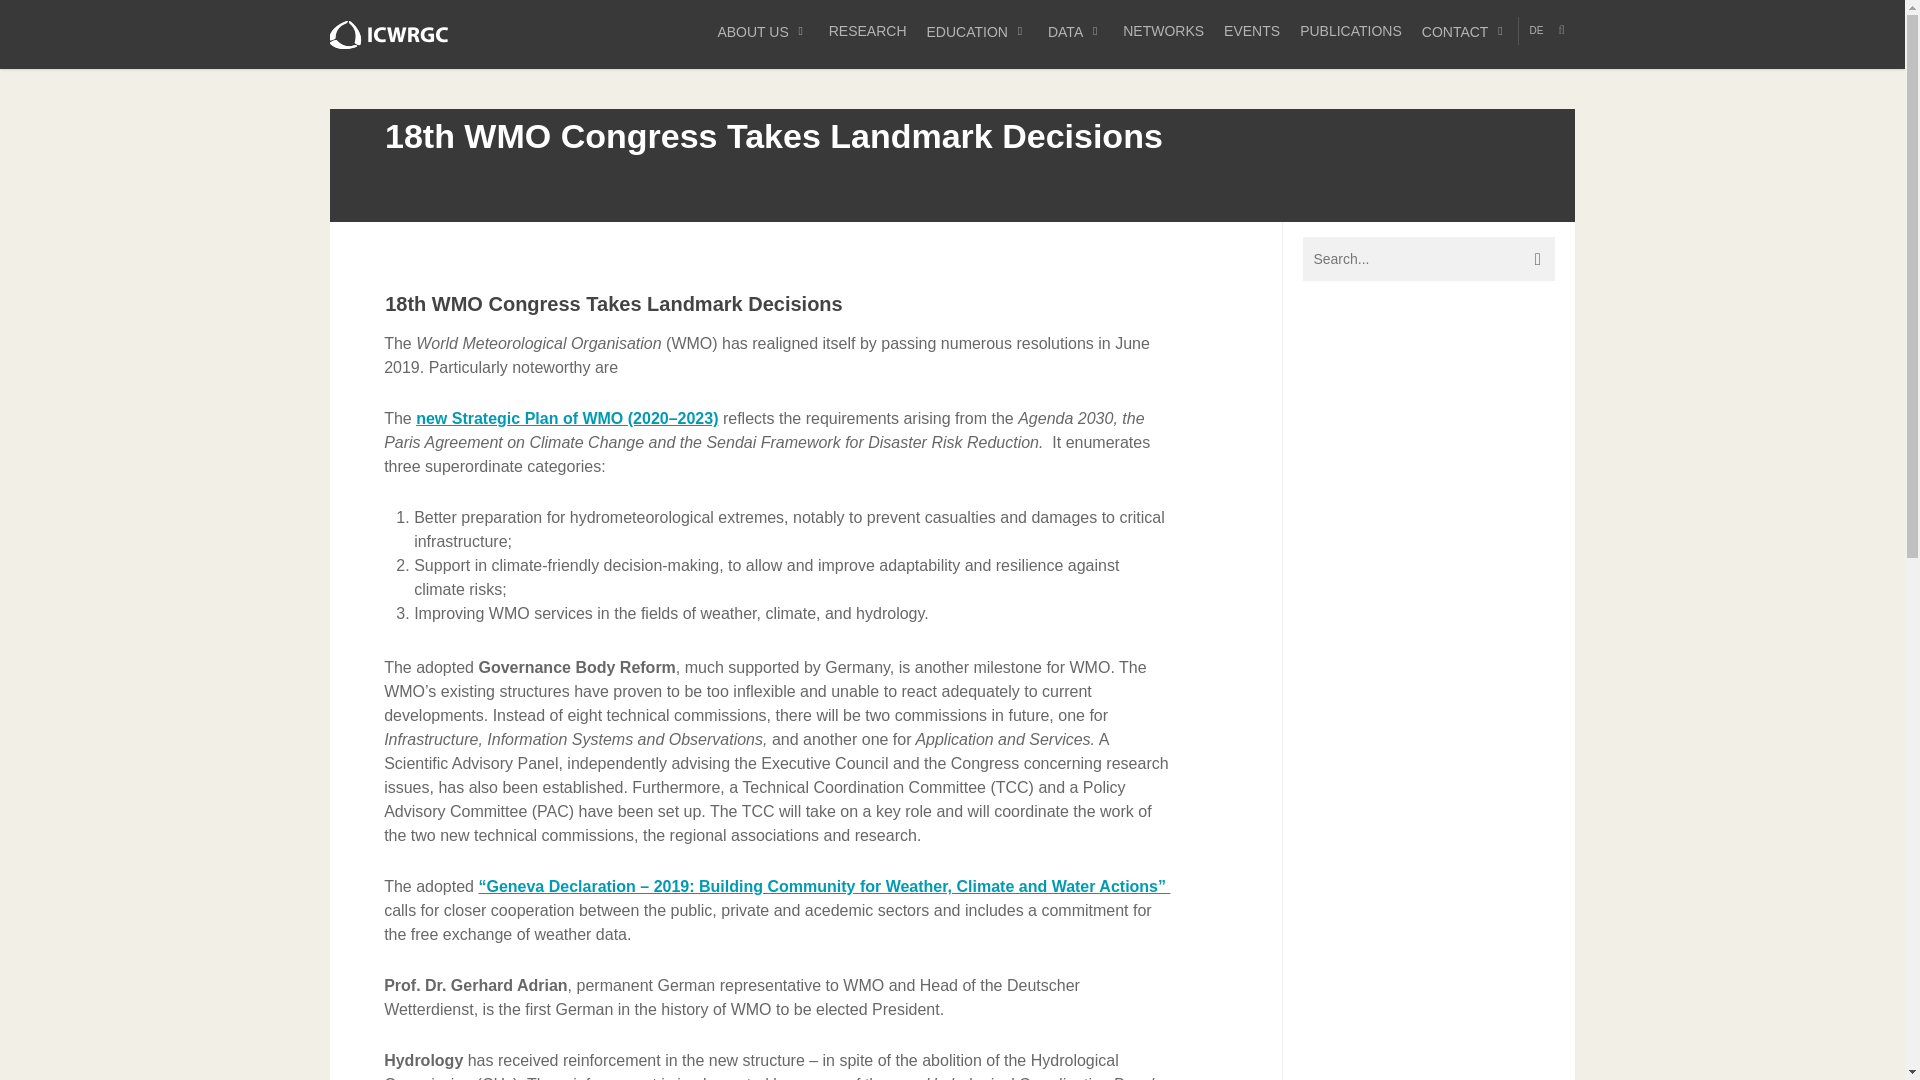 The image size is (1920, 1080). What do you see at coordinates (762, 31) in the screenshot?
I see `ABOUT US` at bounding box center [762, 31].